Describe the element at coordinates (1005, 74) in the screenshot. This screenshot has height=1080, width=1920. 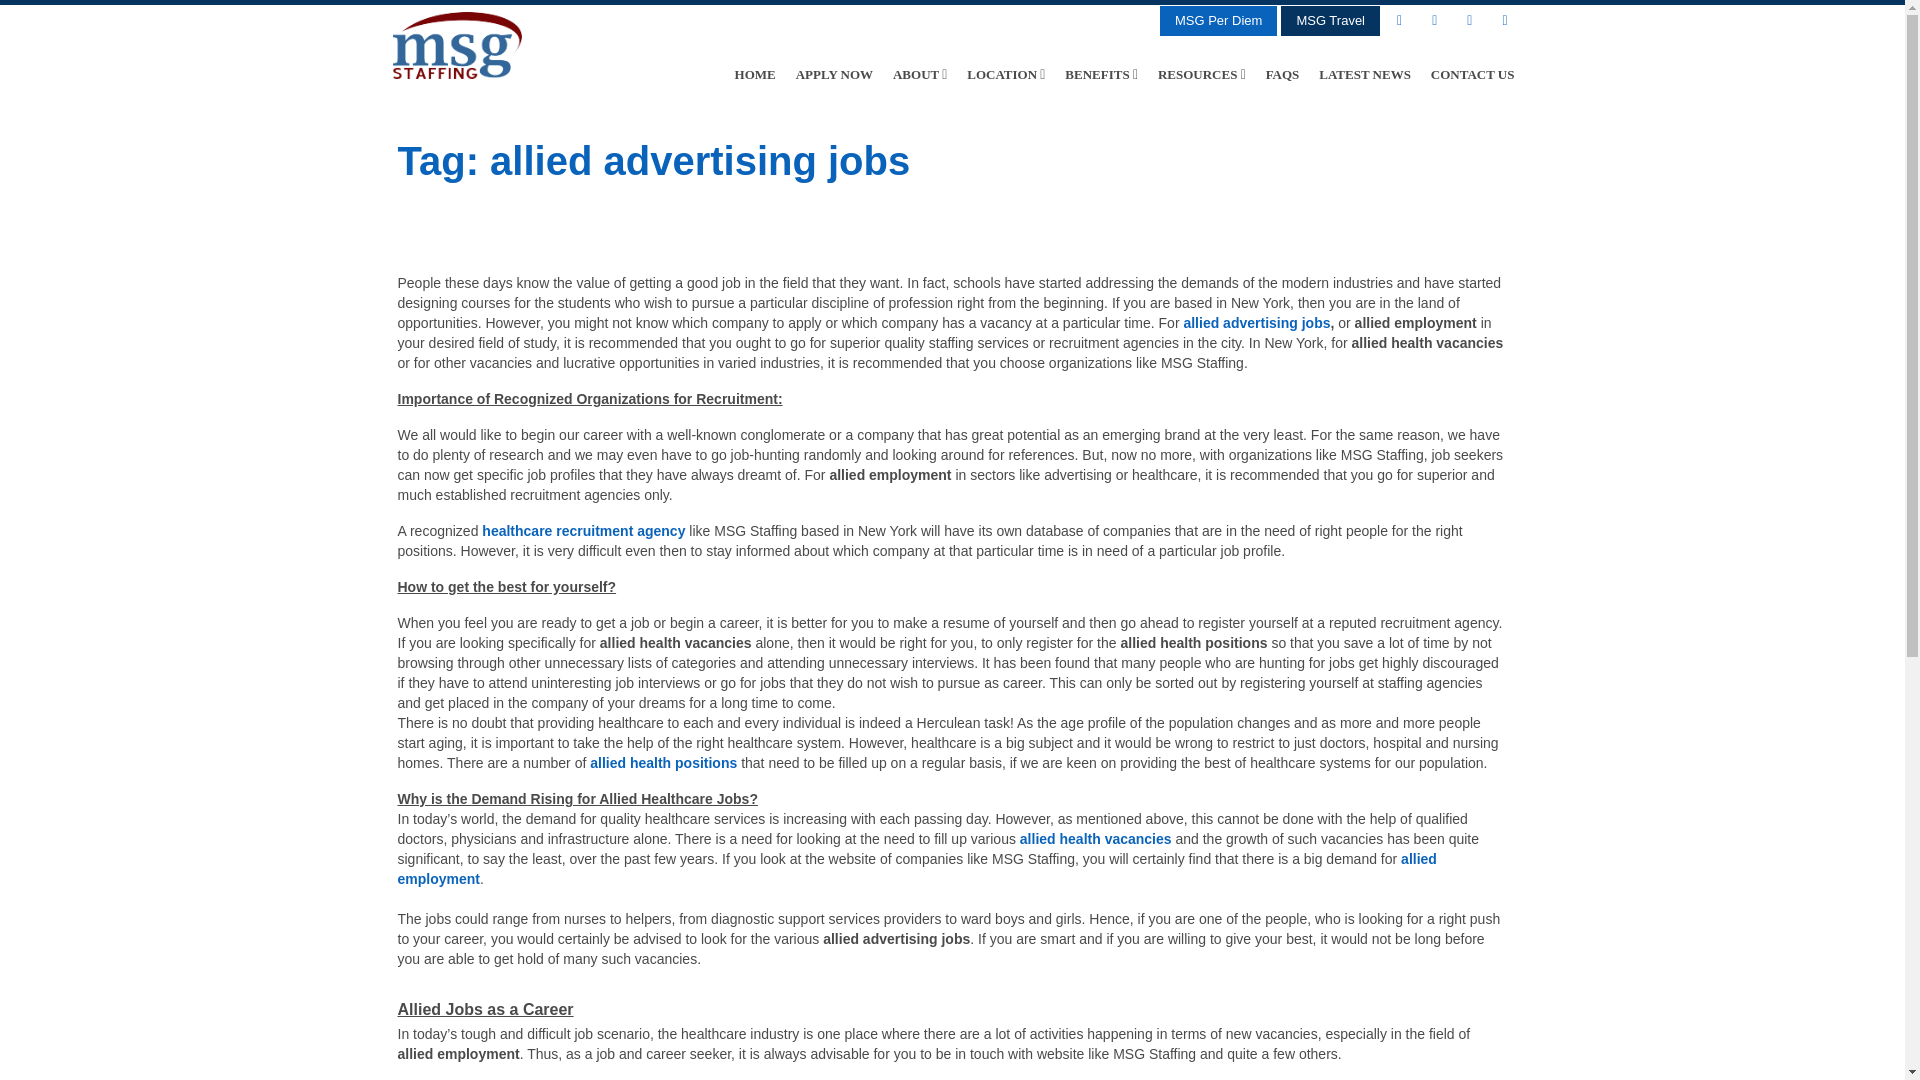
I see `LOCATION` at that location.